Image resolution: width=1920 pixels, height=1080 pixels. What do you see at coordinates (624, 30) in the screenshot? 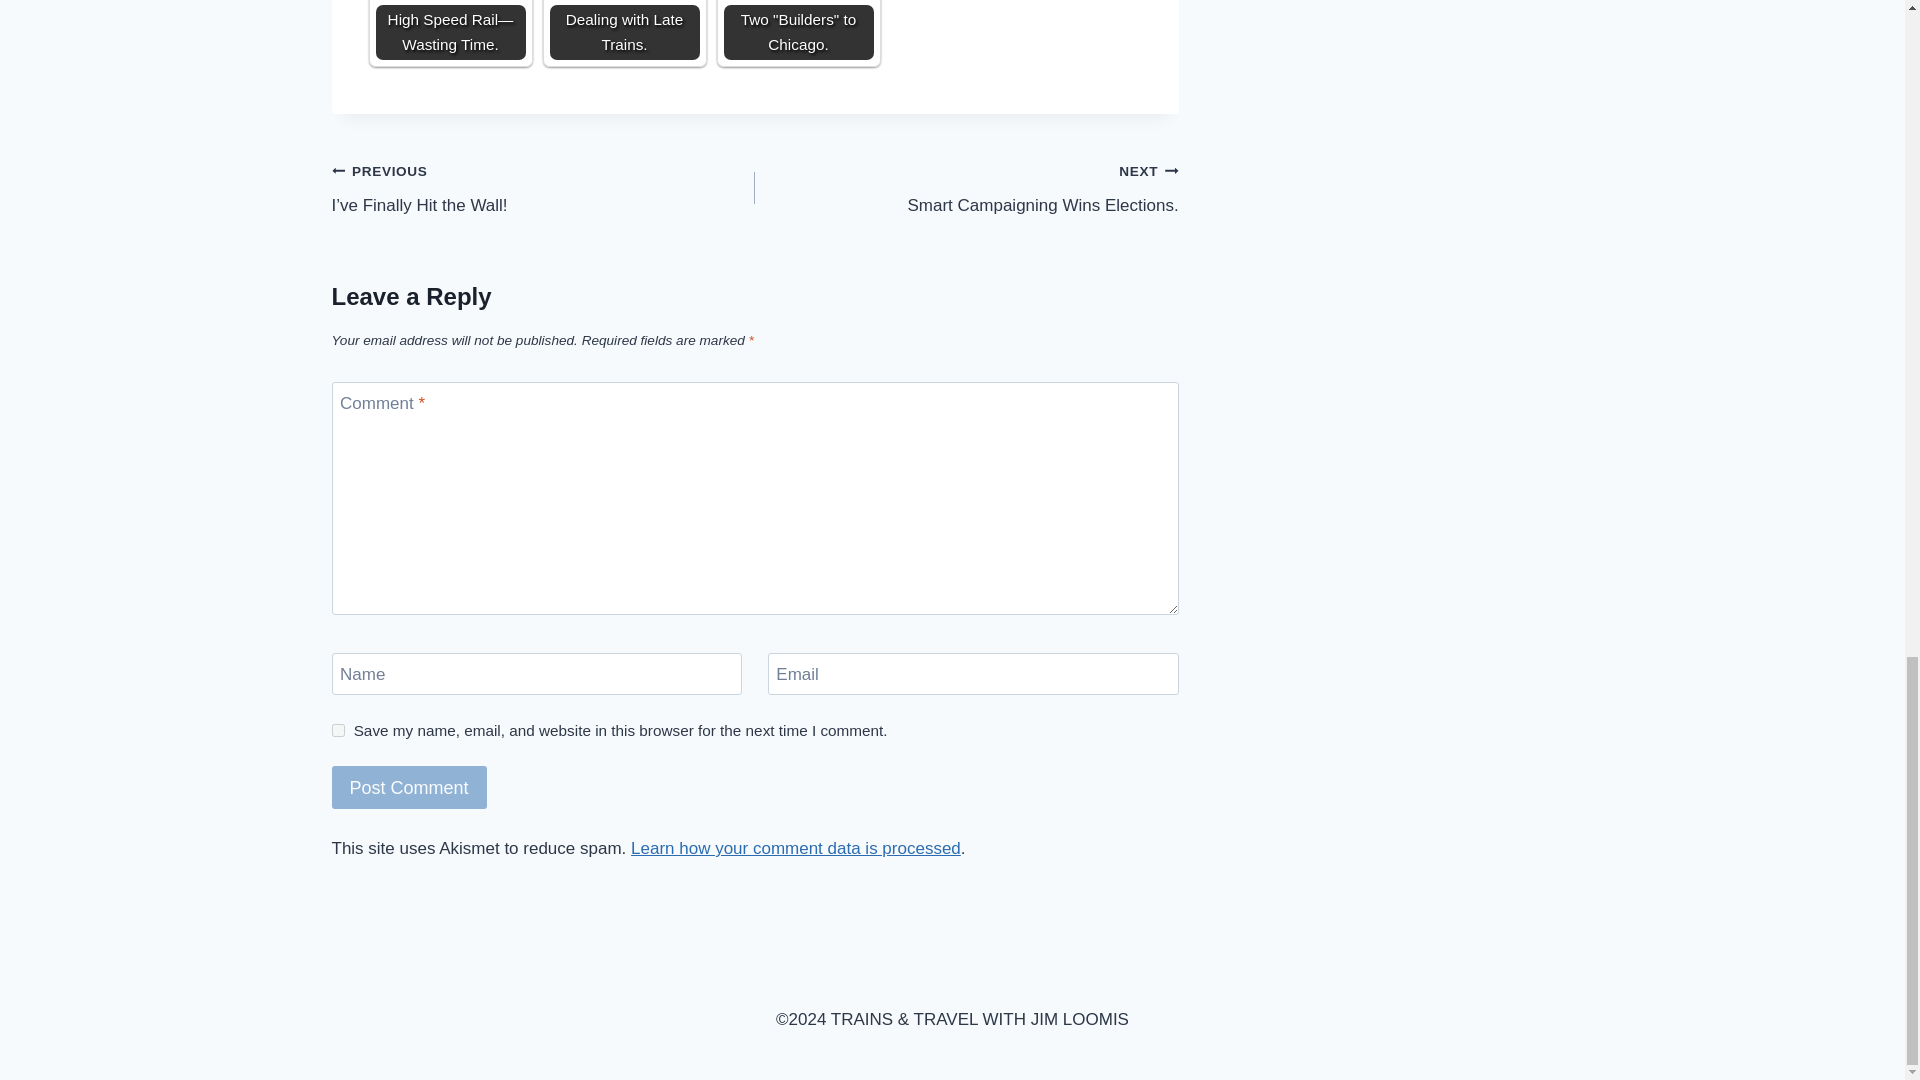
I see `Post Comment` at bounding box center [624, 30].